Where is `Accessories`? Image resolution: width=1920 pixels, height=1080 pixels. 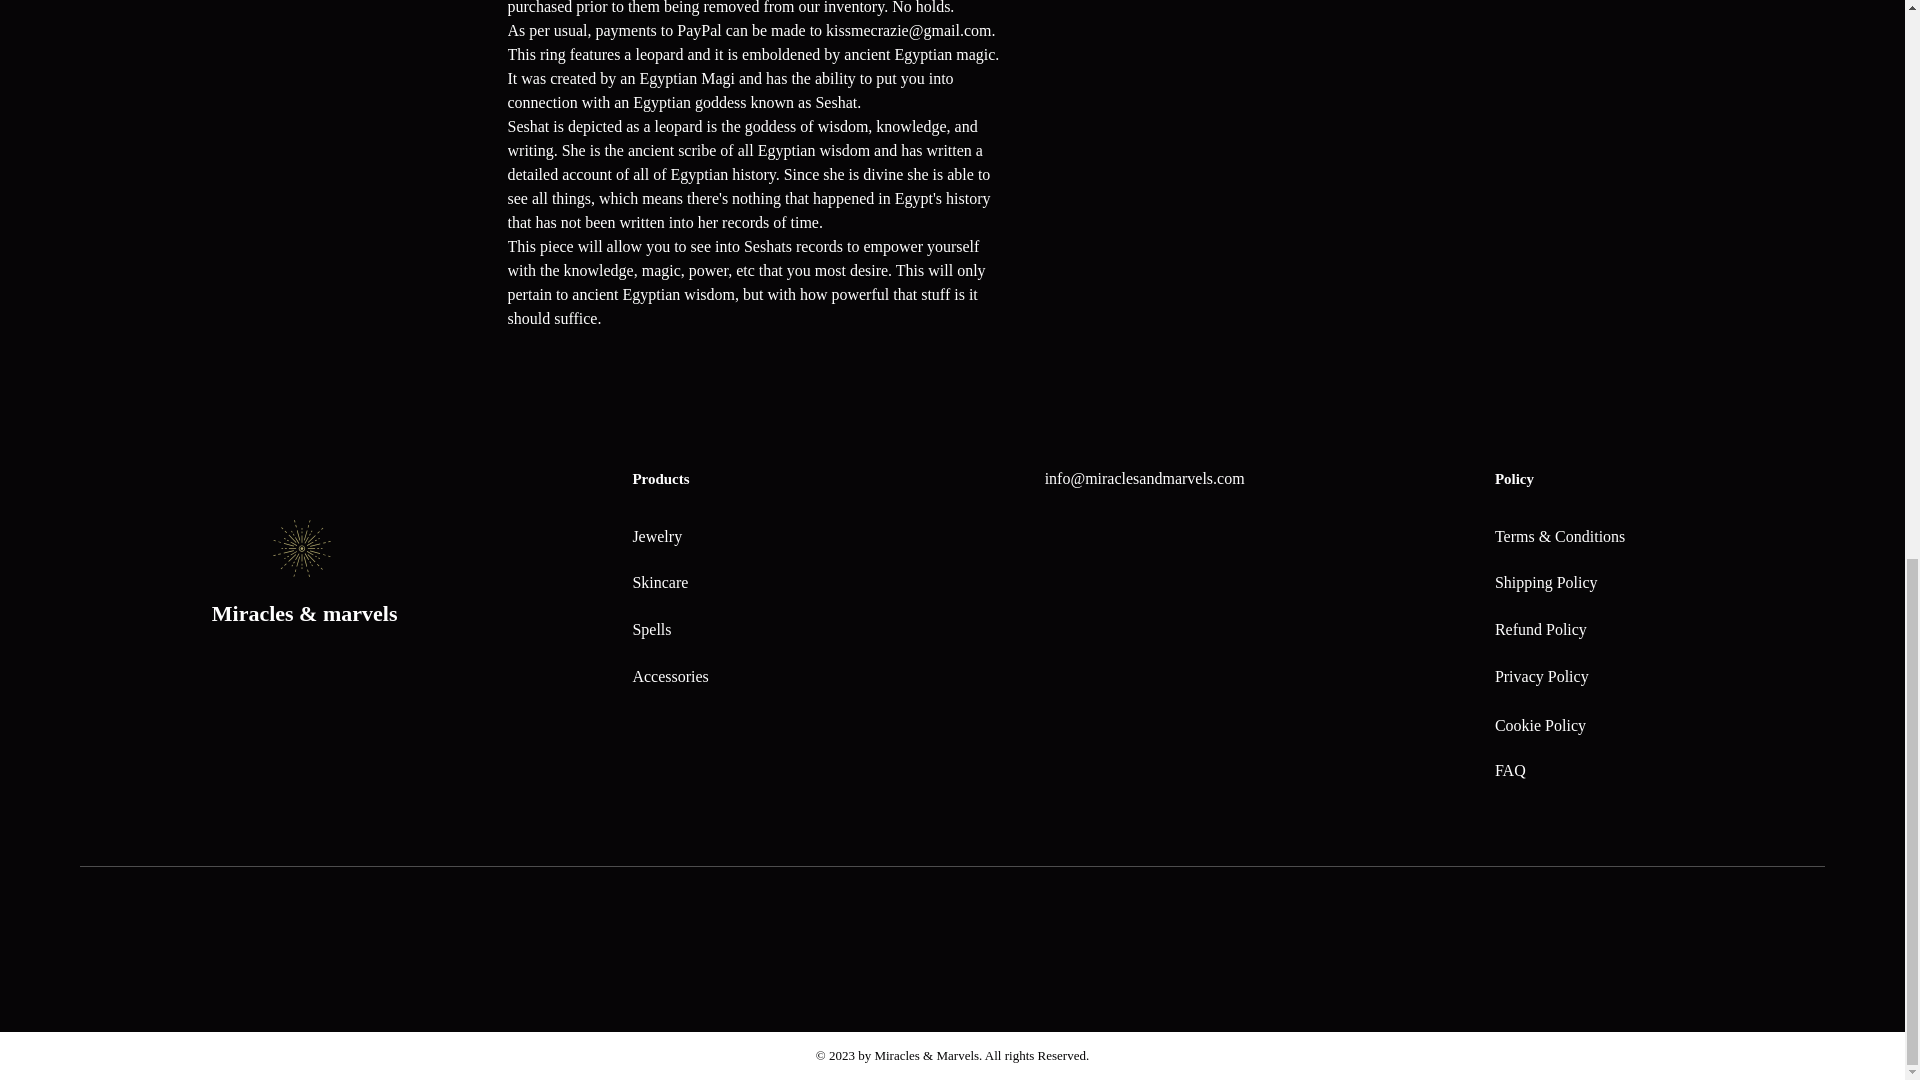
Accessories is located at coordinates (670, 676).